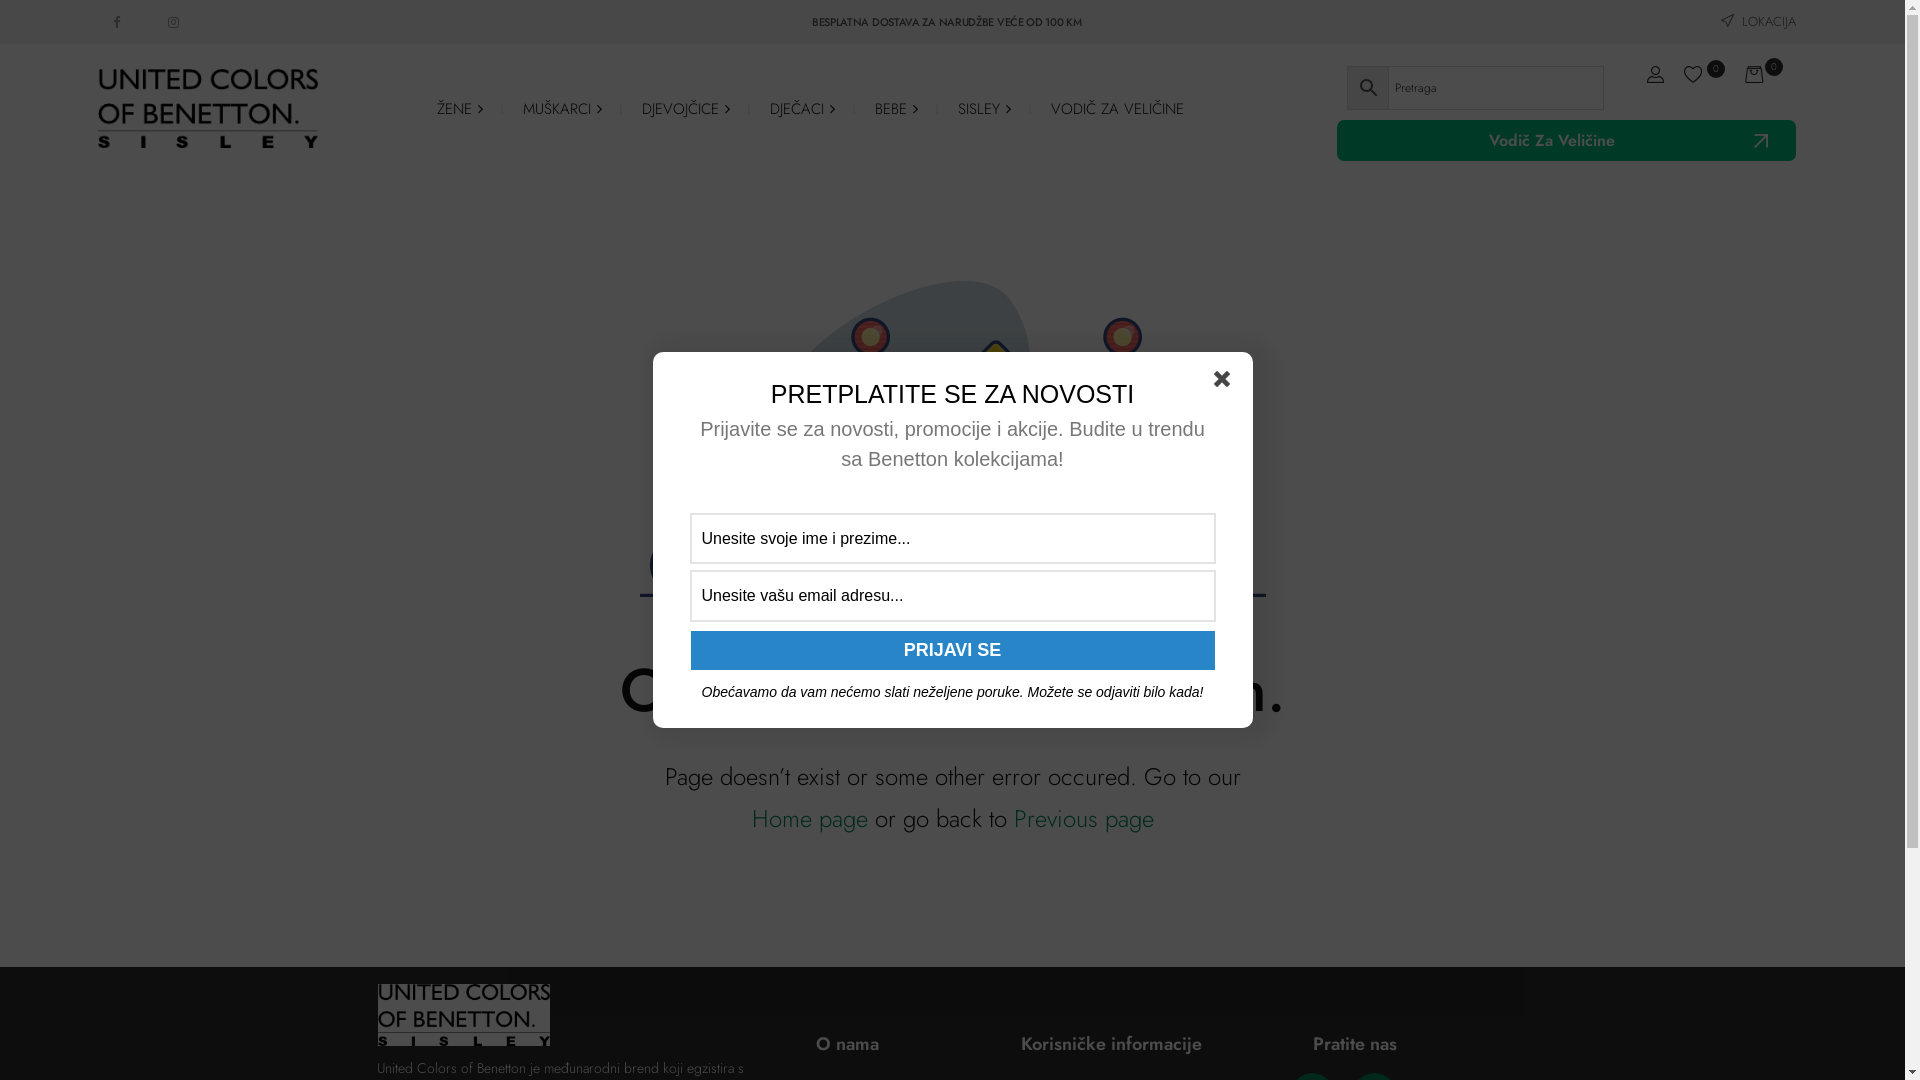 This screenshot has height=1080, width=1920. Describe the element at coordinates (984, 109) in the screenshot. I see `SISLEY` at that location.